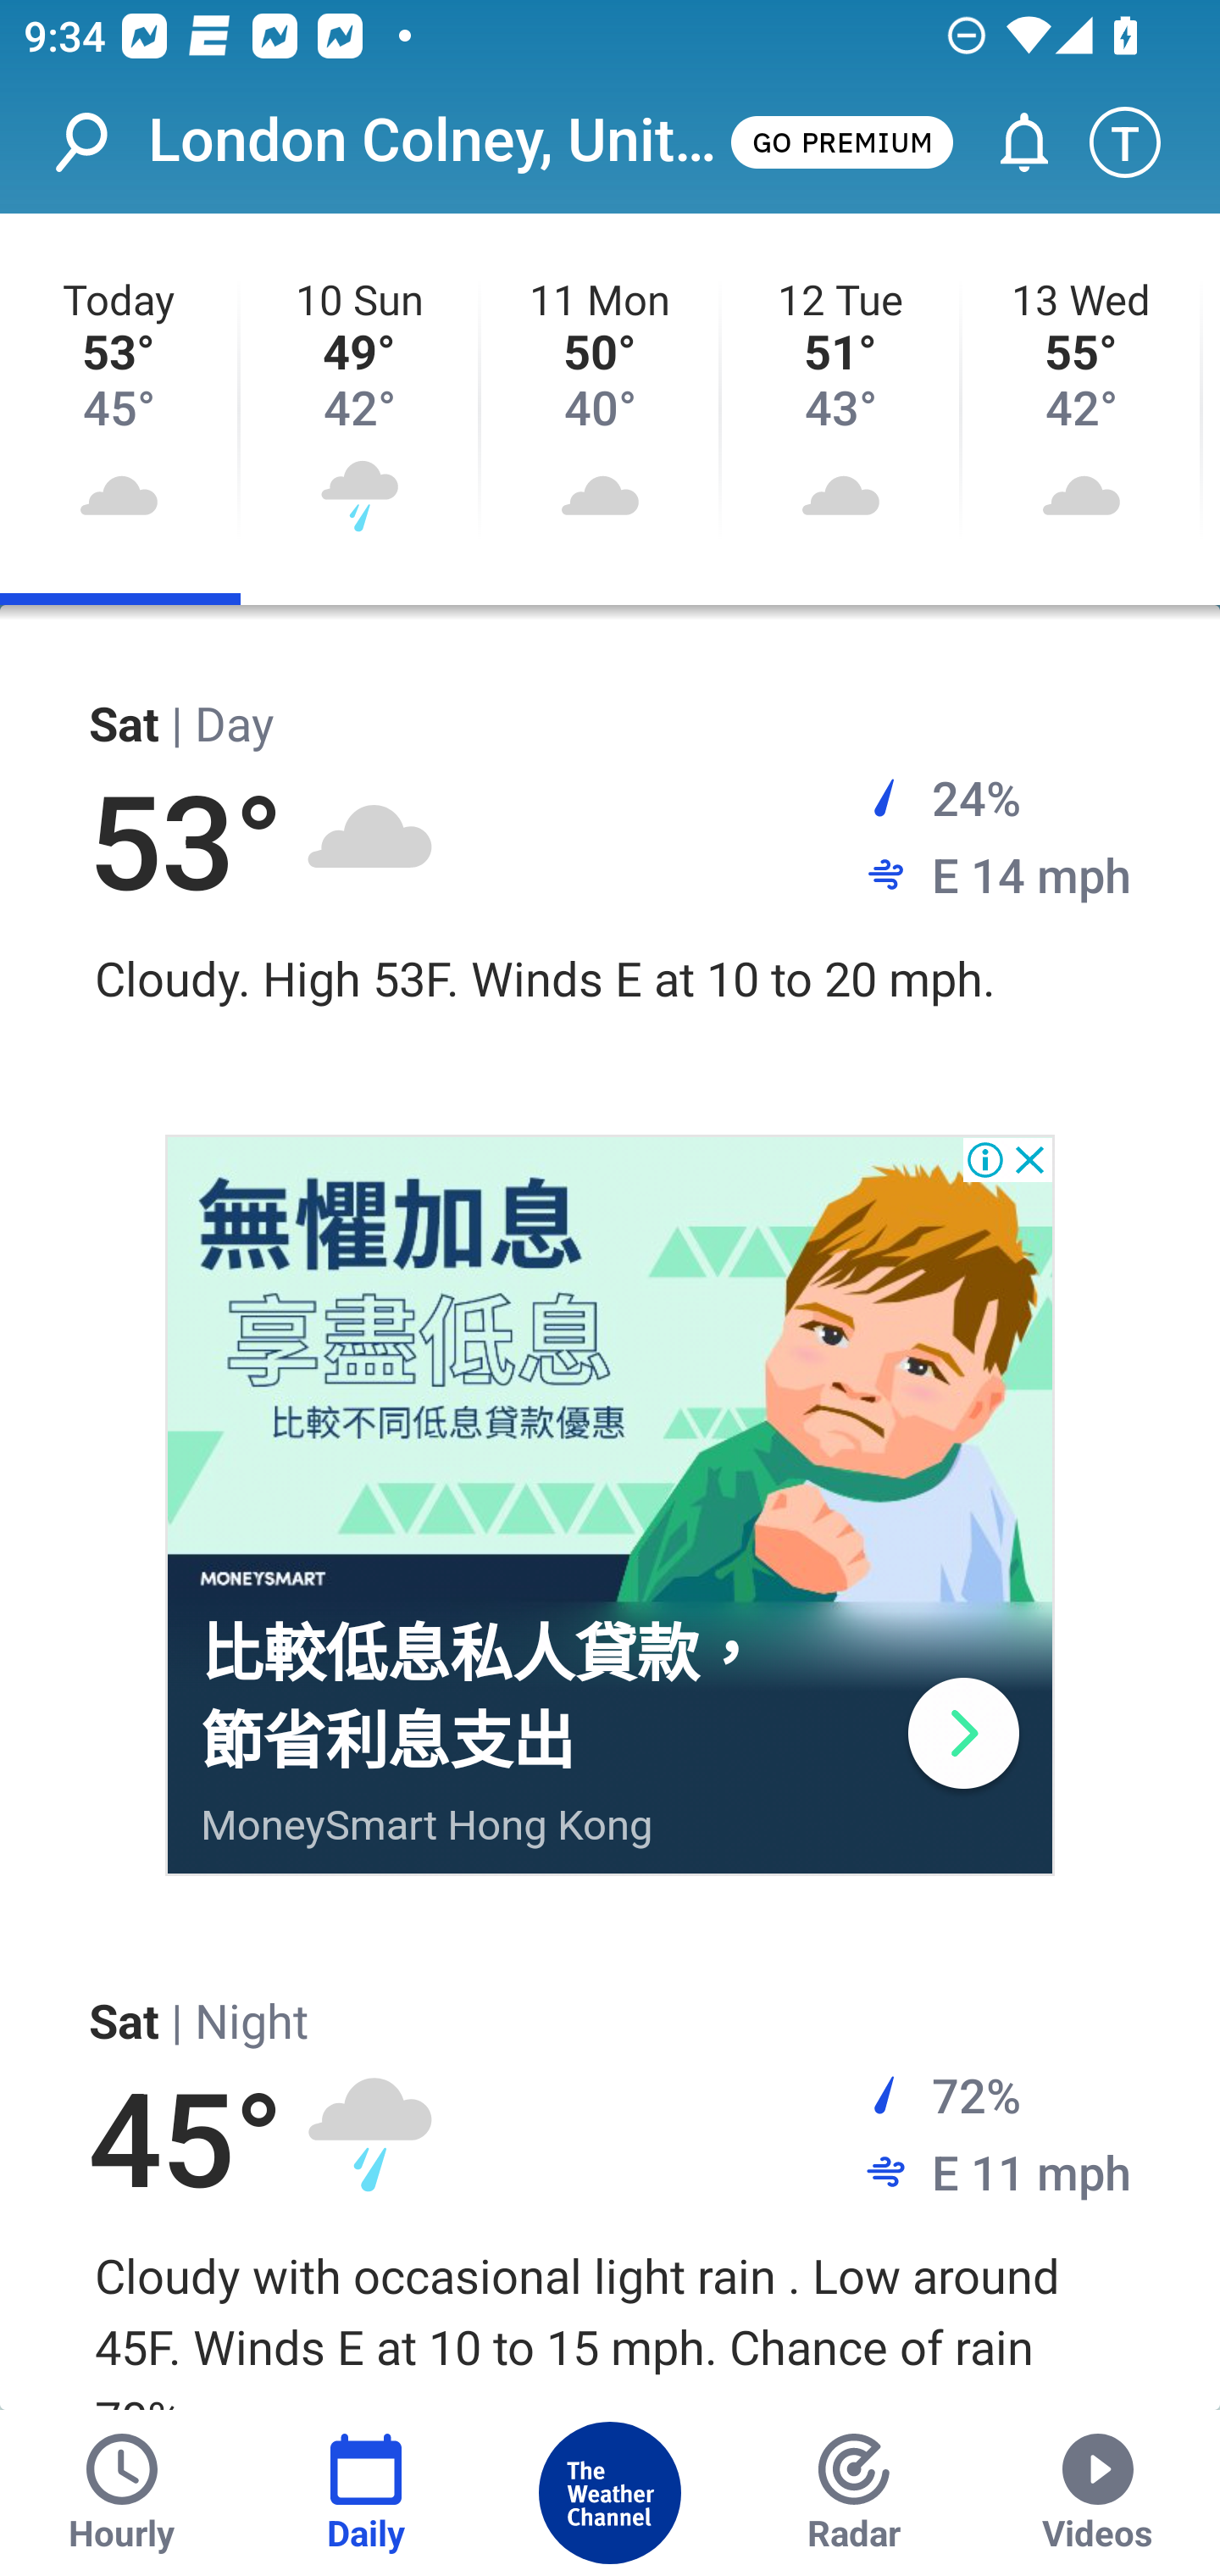 The height and width of the screenshot is (2576, 1220). I want to click on Radar Tab Radar, so click(854, 2493).